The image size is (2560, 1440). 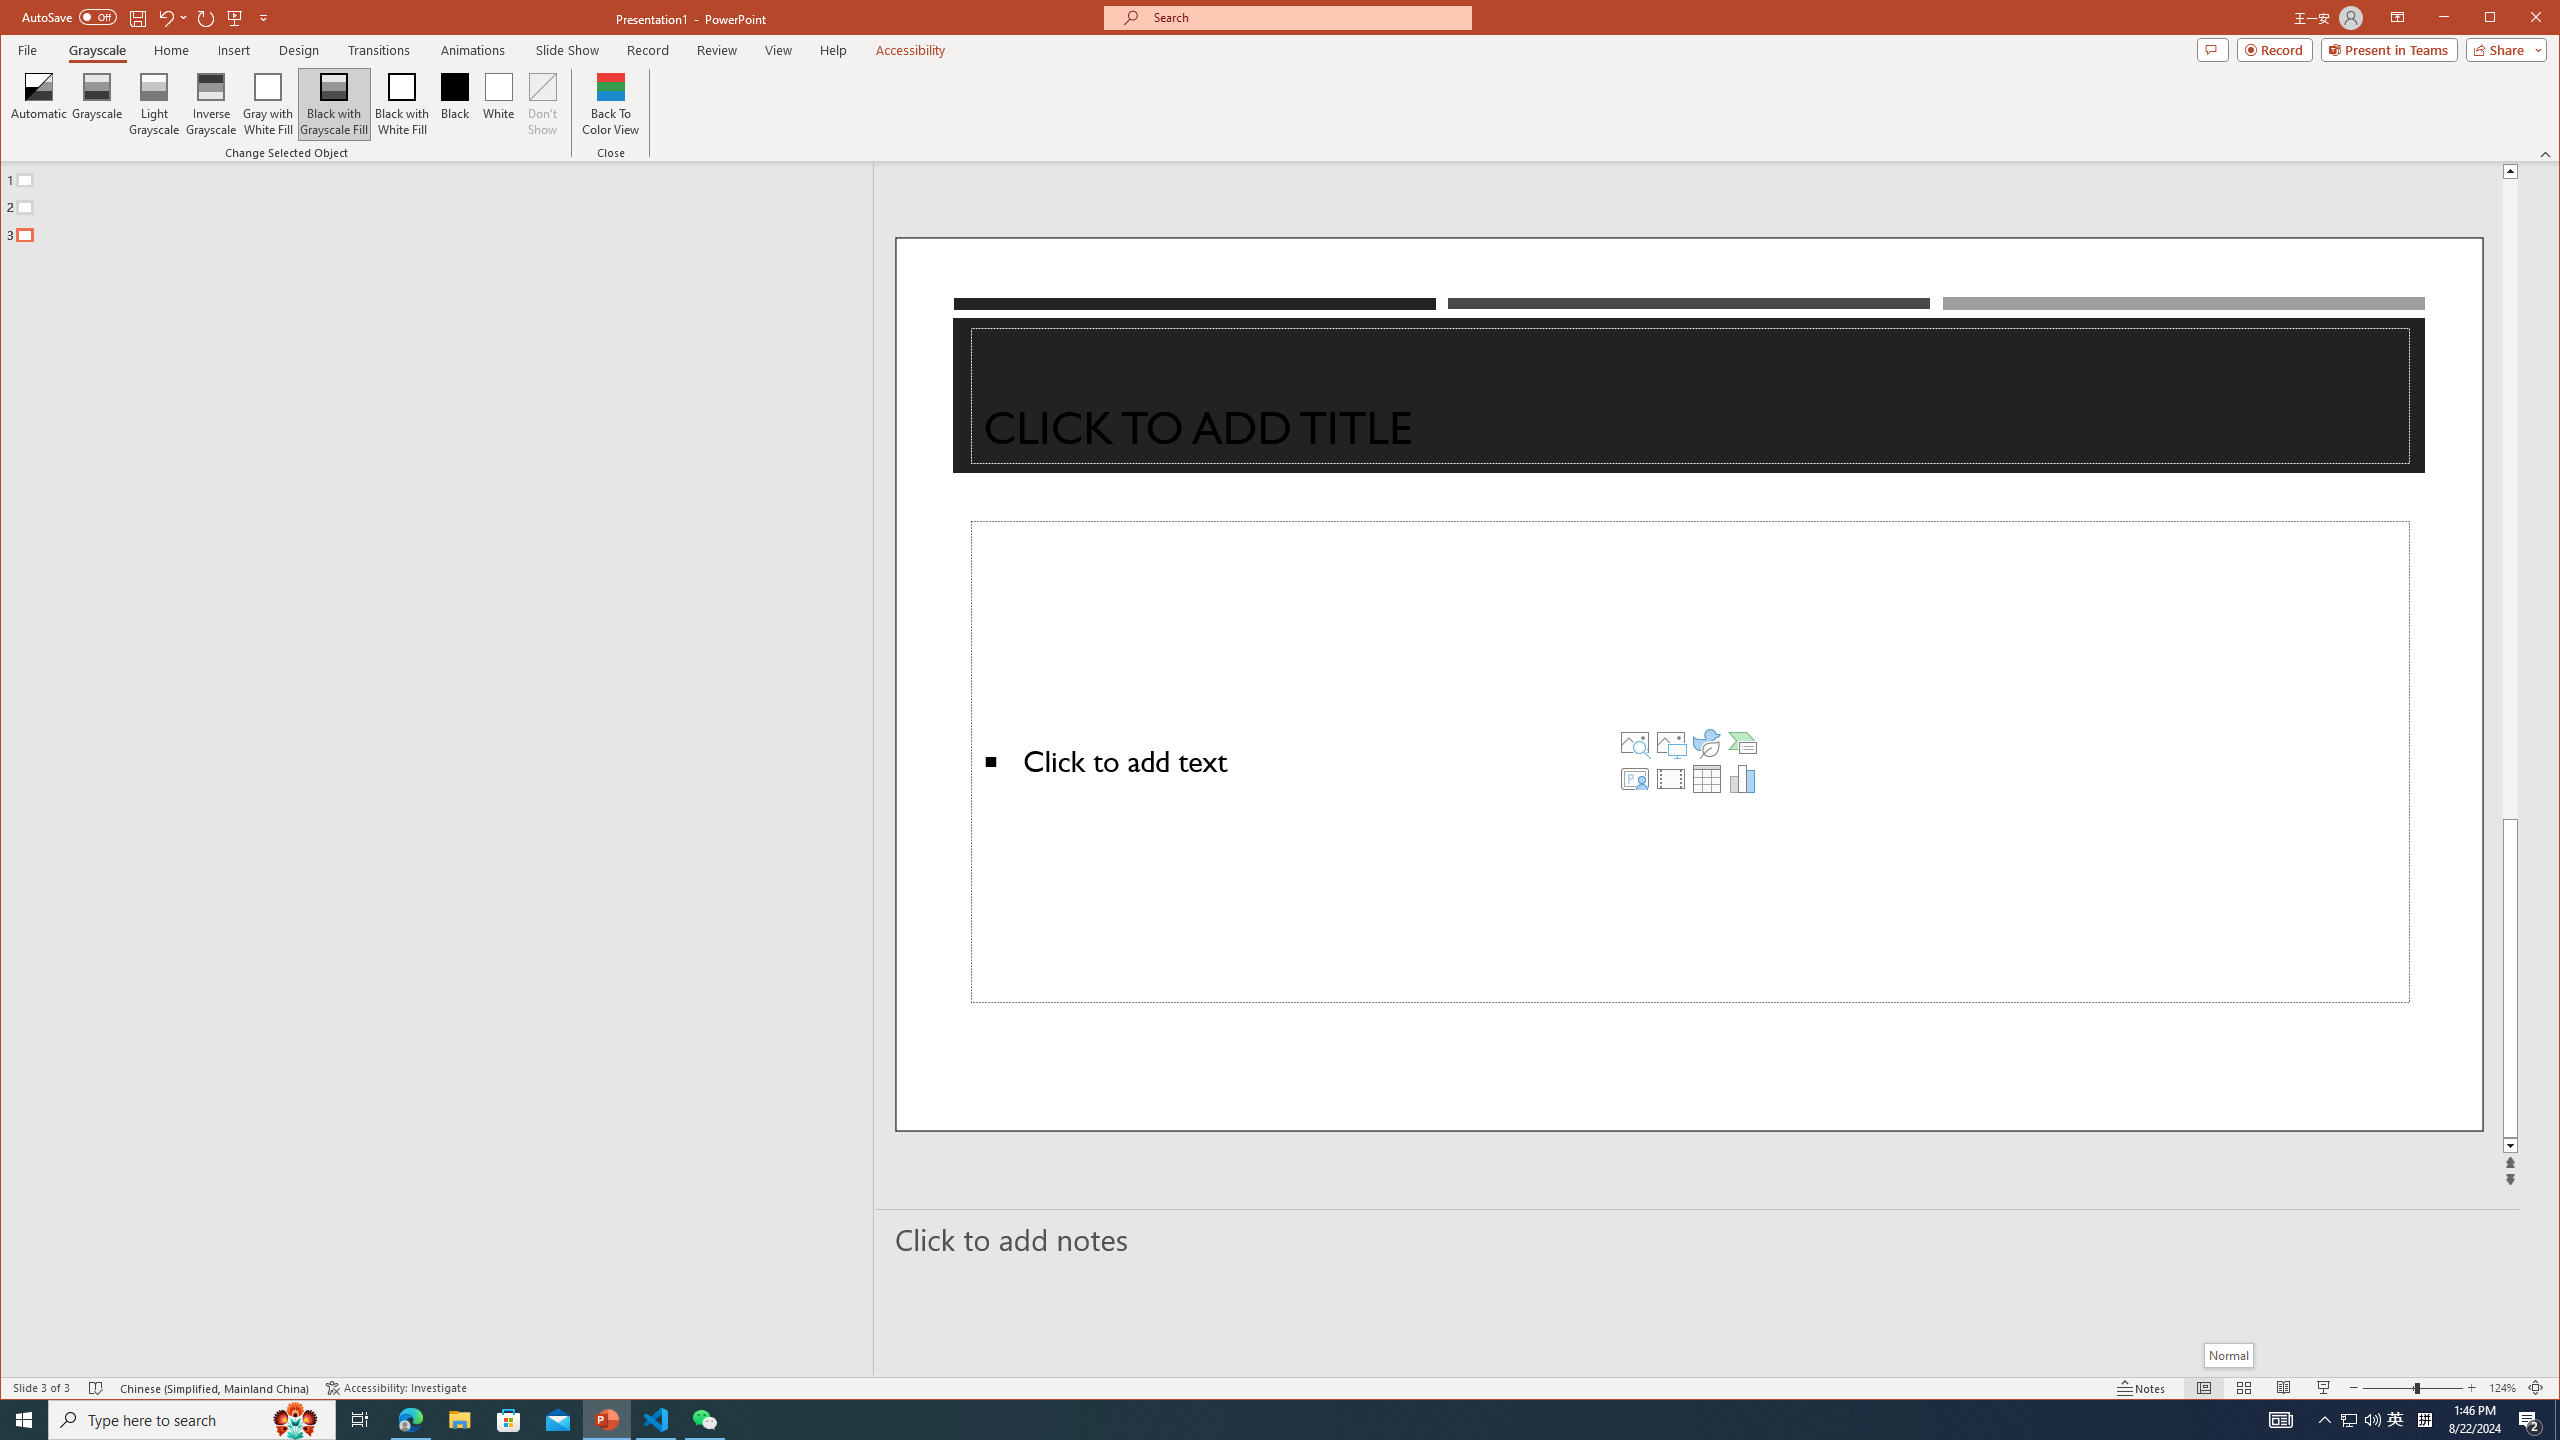 What do you see at coordinates (498, 104) in the screenshot?
I see `White` at bounding box center [498, 104].